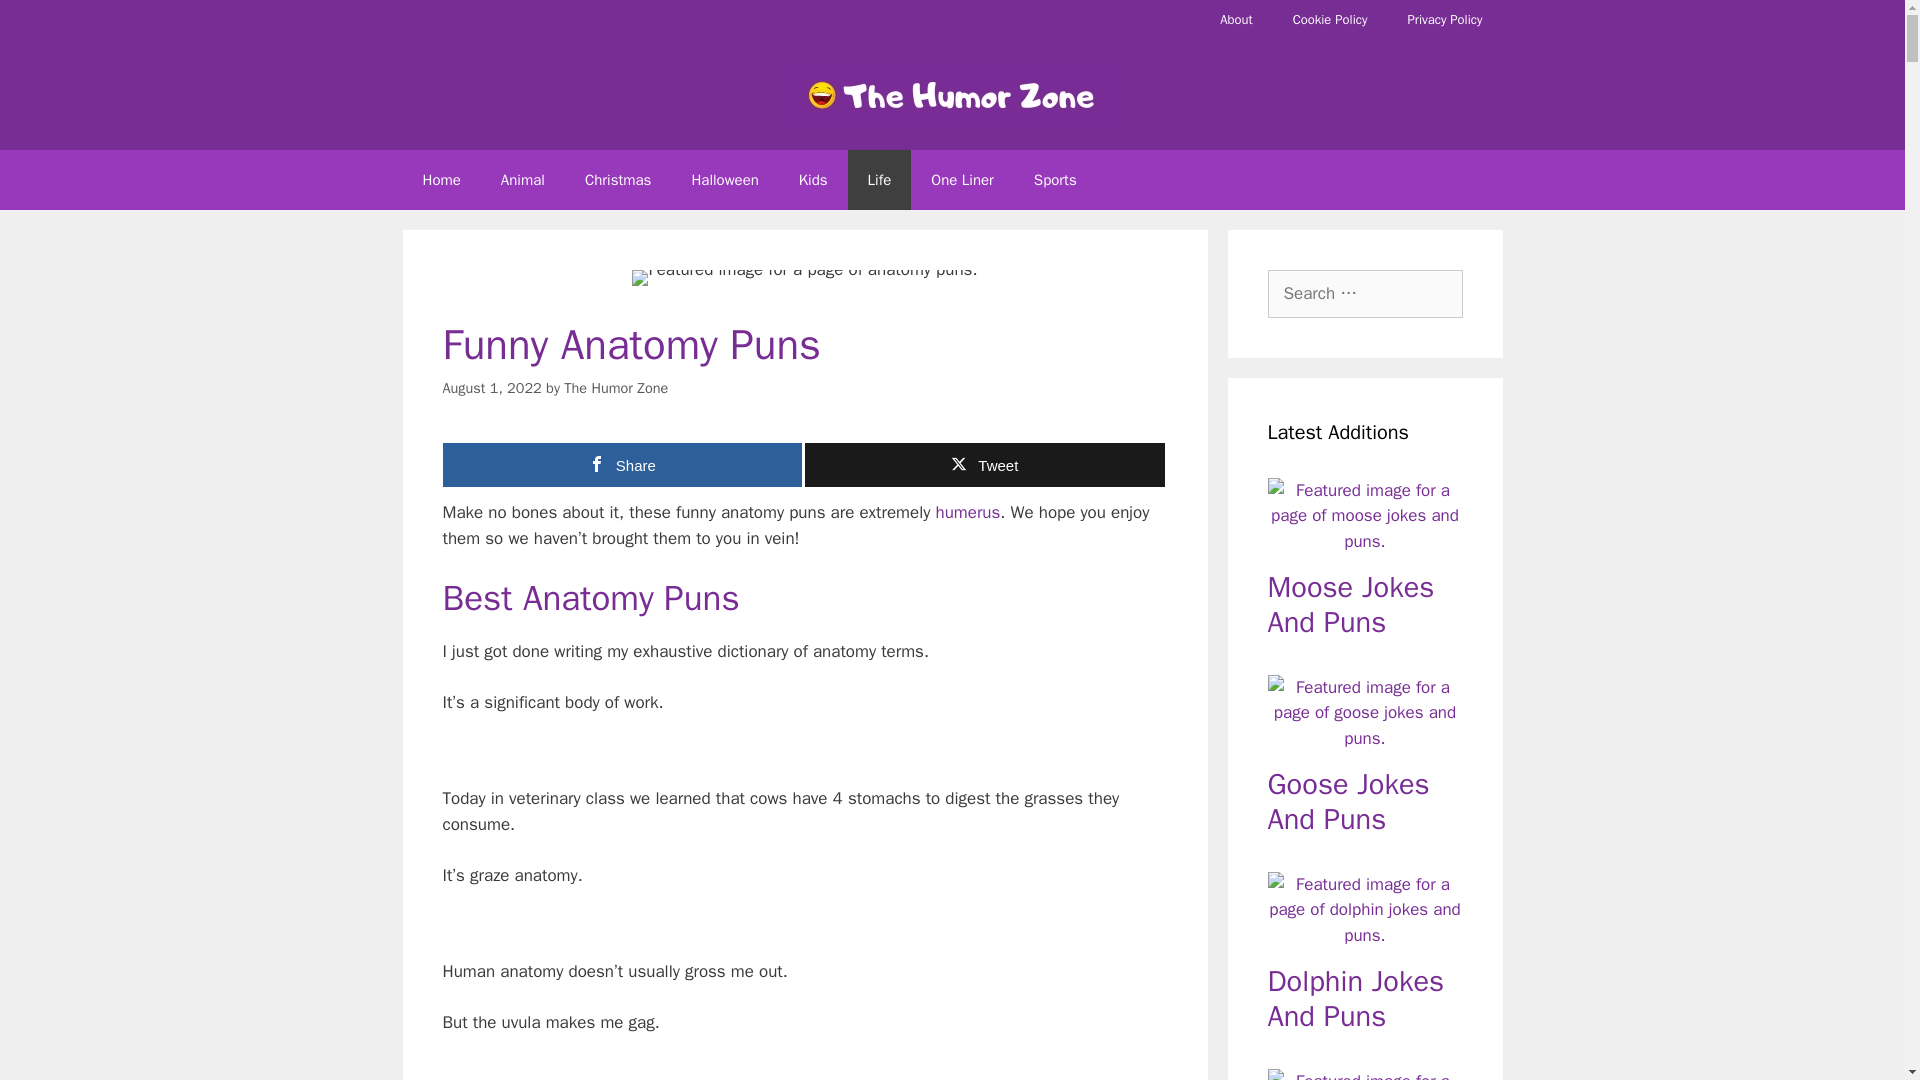 This screenshot has height=1080, width=1920. I want to click on Share, so click(622, 464).